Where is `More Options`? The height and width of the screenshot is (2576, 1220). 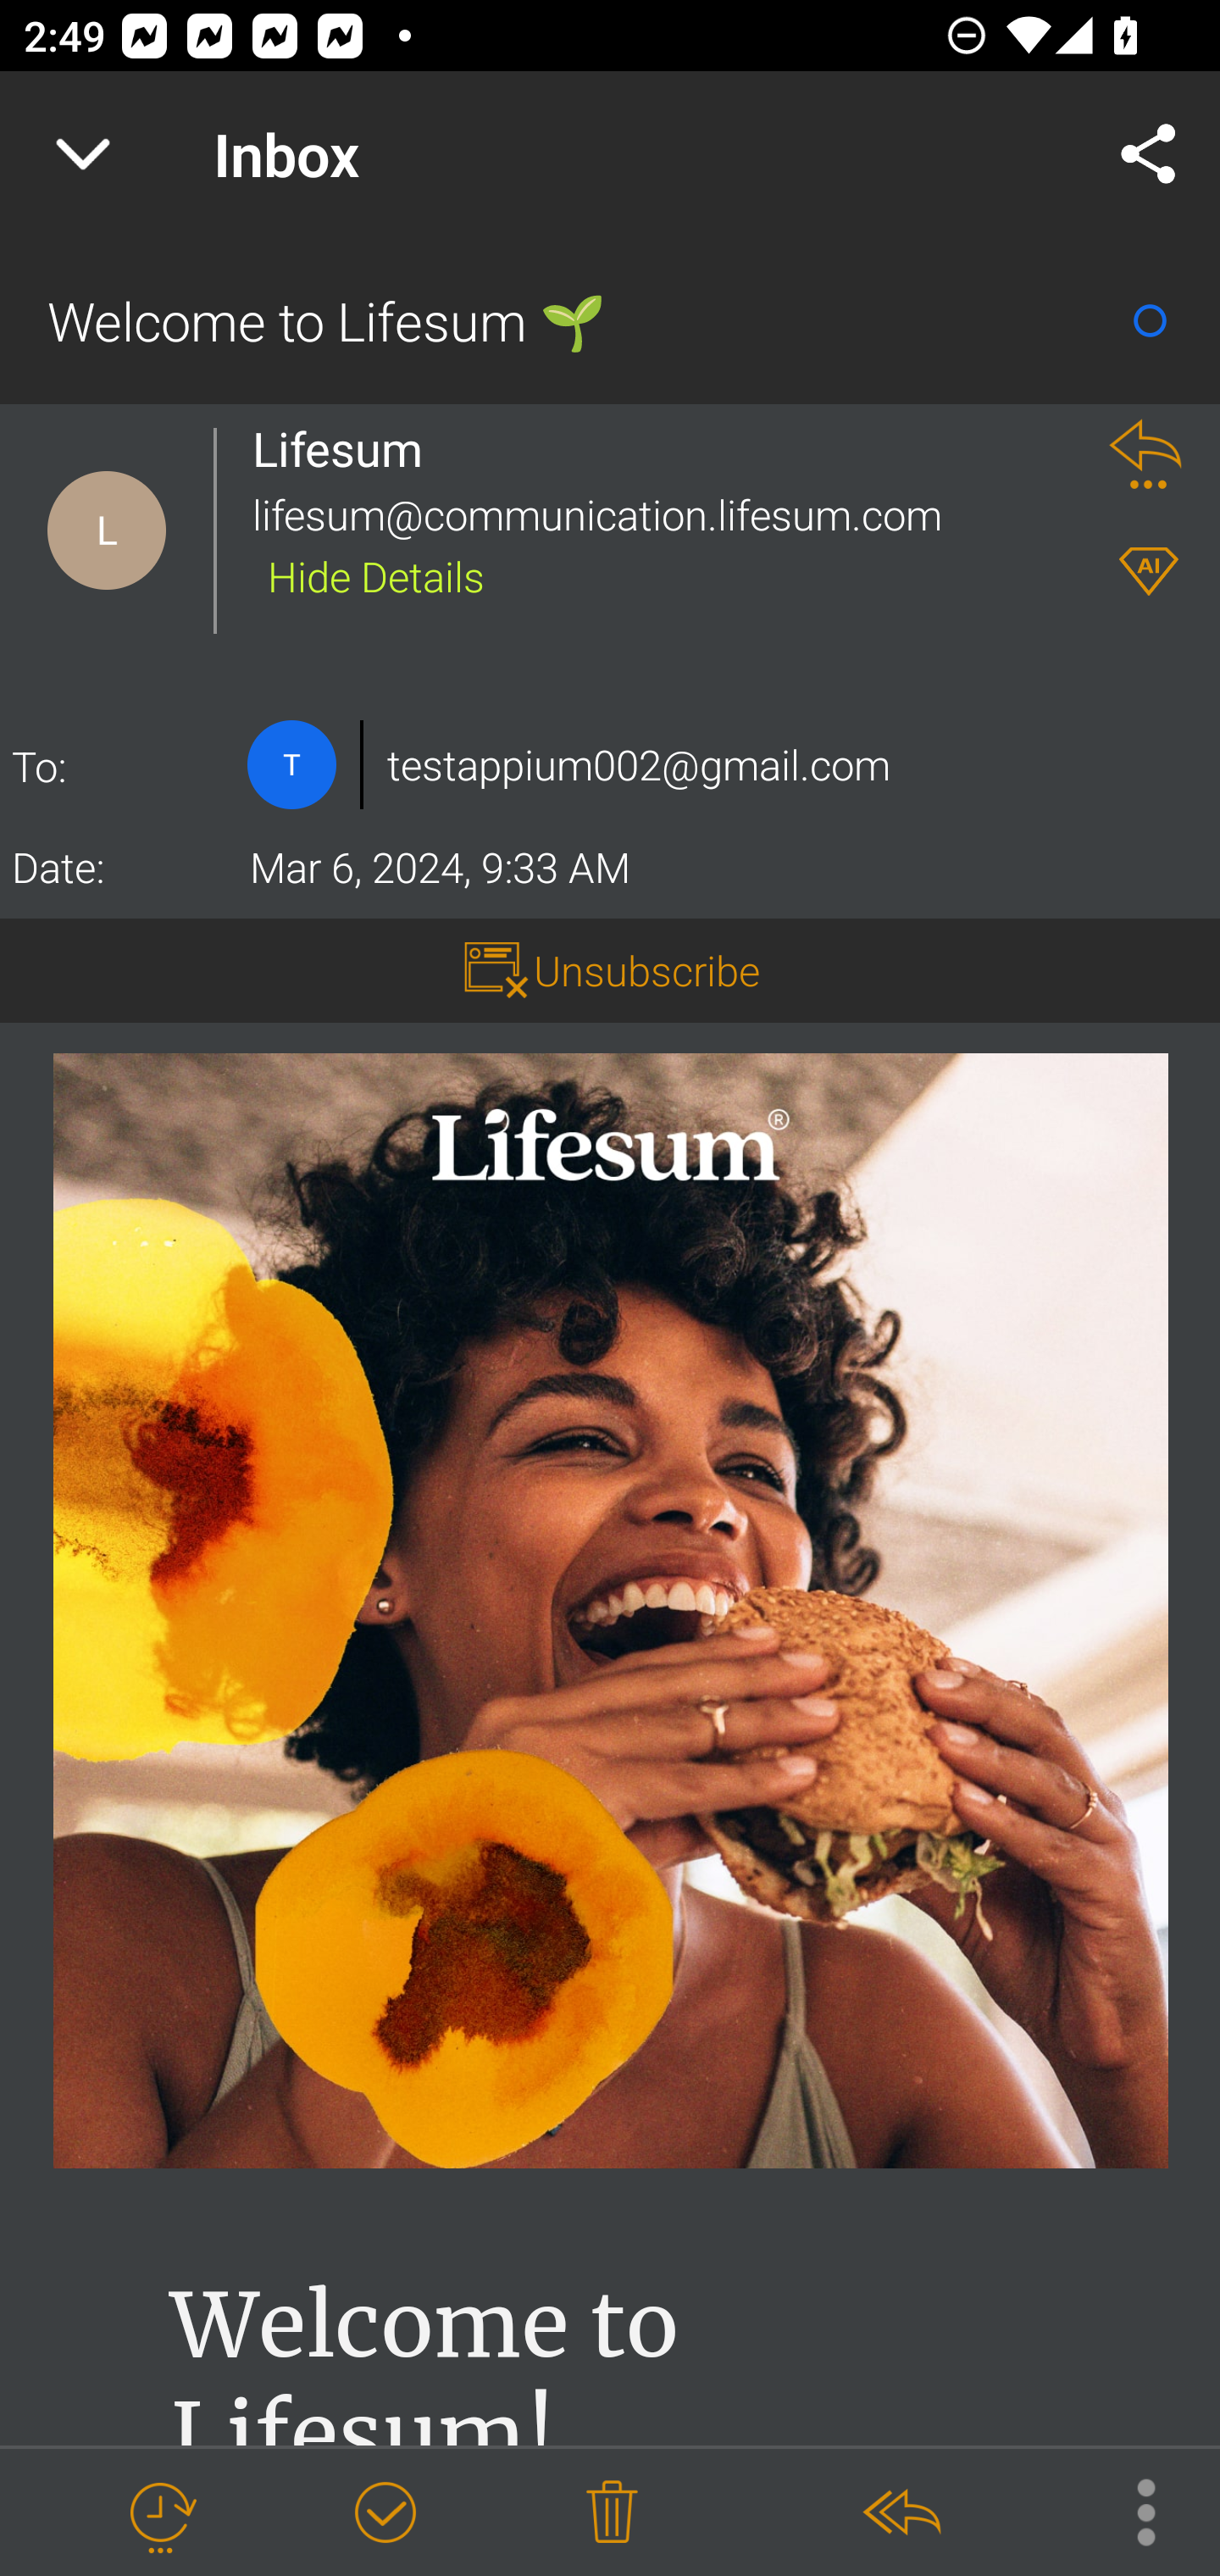 More Options is located at coordinates (1129, 2510).